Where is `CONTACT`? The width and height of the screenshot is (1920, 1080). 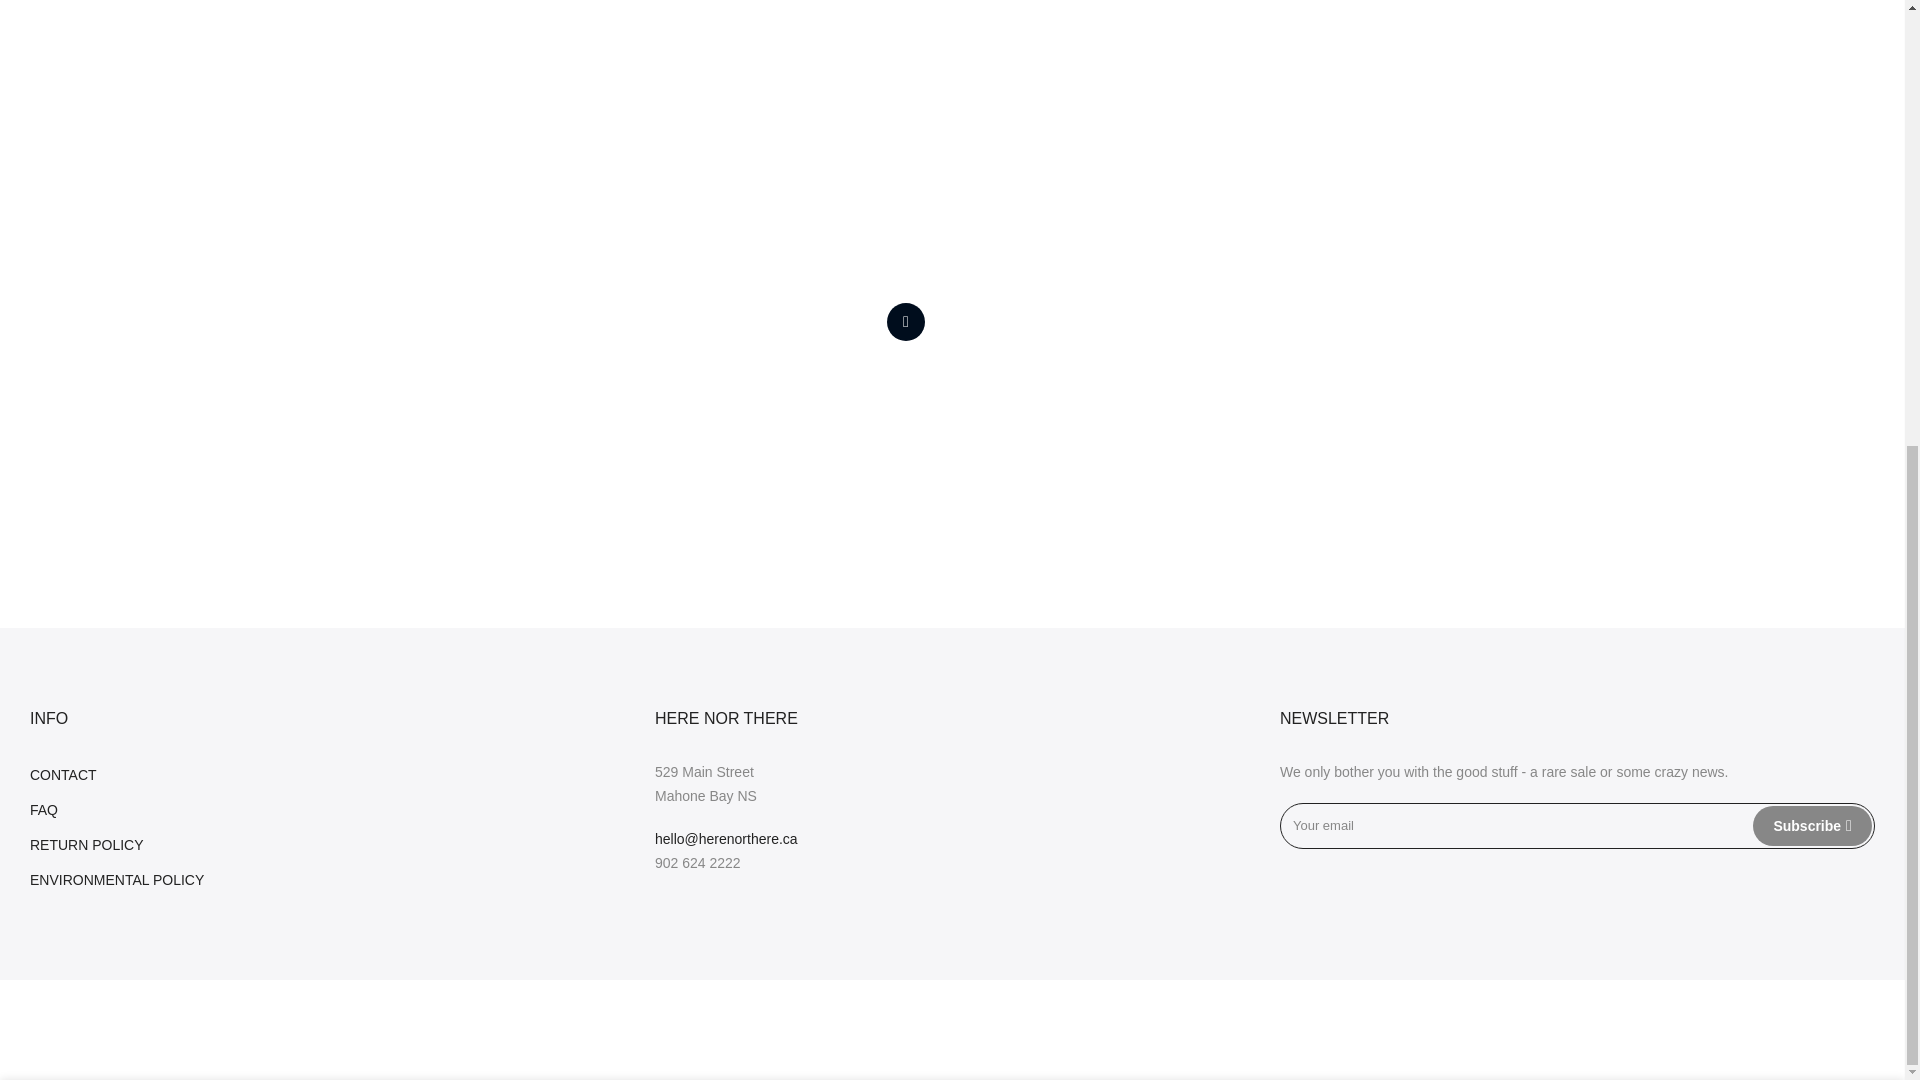 CONTACT is located at coordinates (64, 774).